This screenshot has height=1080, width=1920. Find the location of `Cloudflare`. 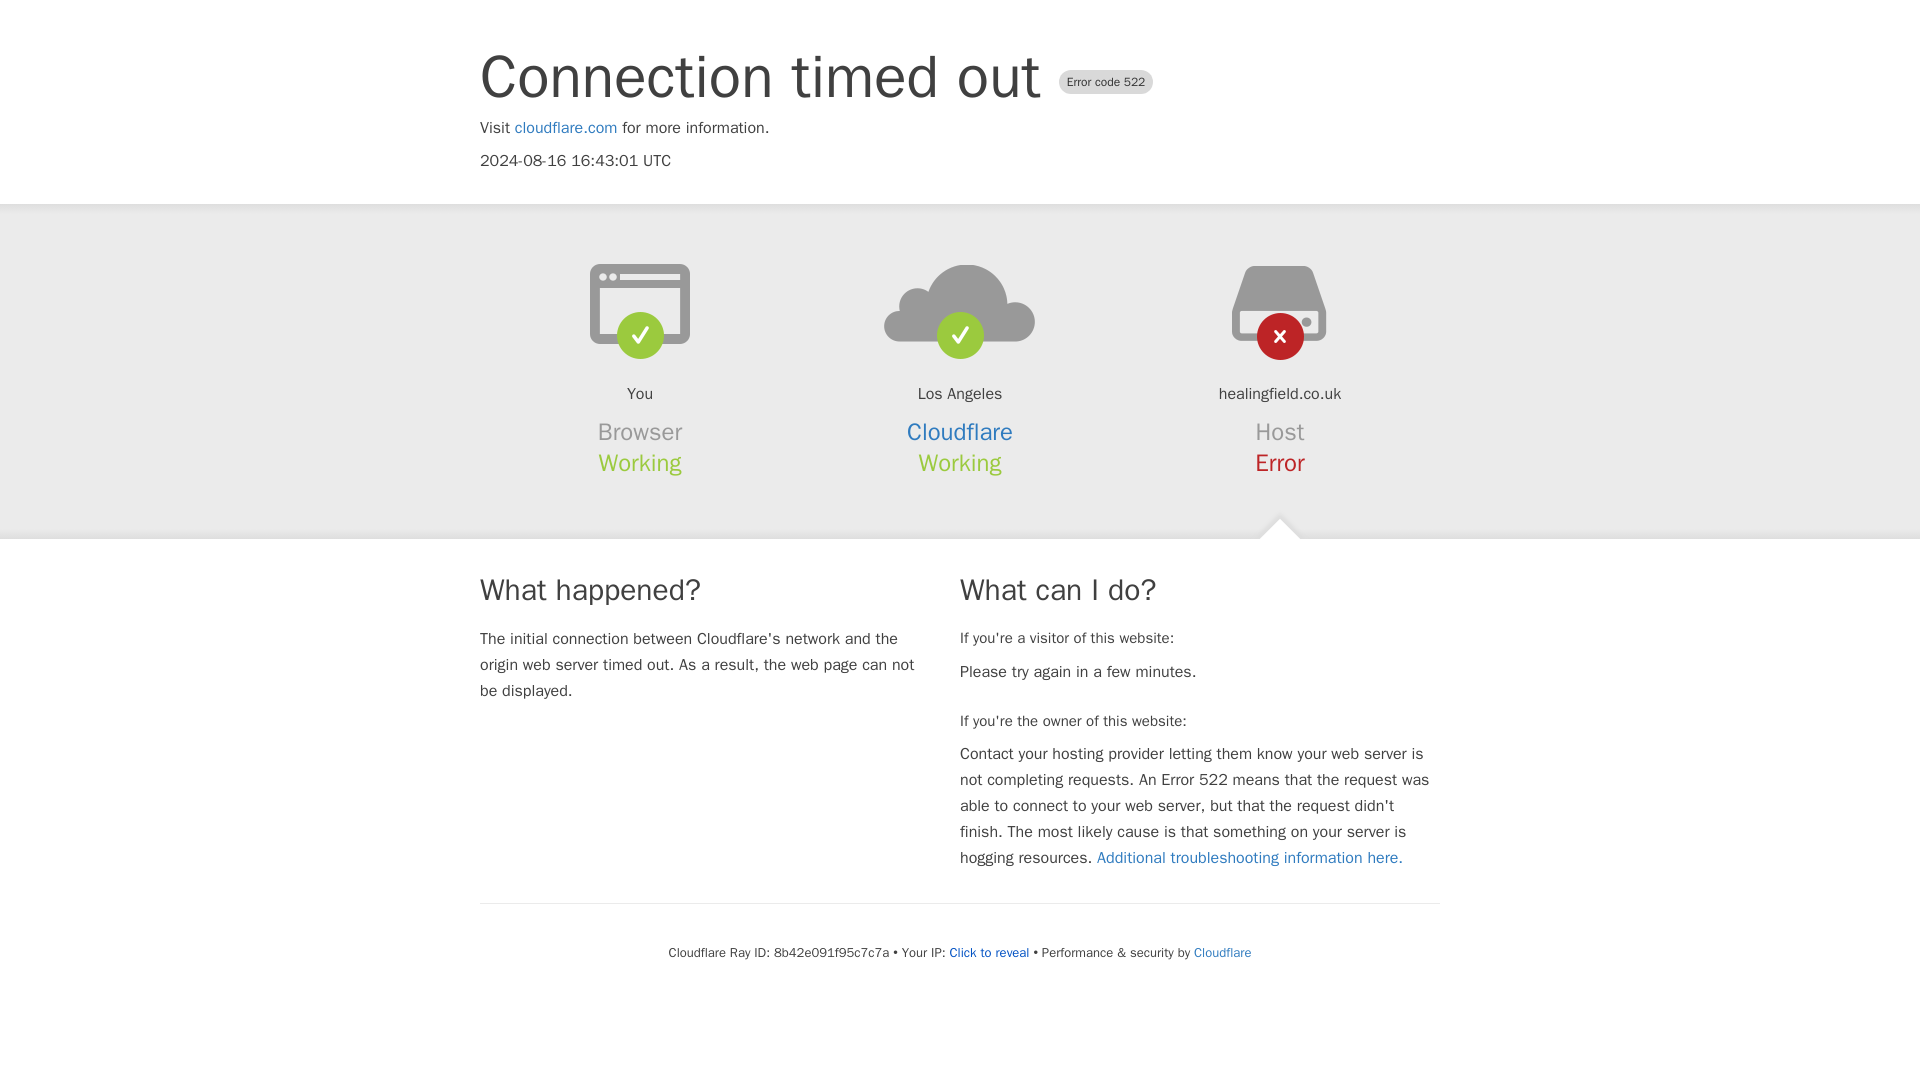

Cloudflare is located at coordinates (960, 432).